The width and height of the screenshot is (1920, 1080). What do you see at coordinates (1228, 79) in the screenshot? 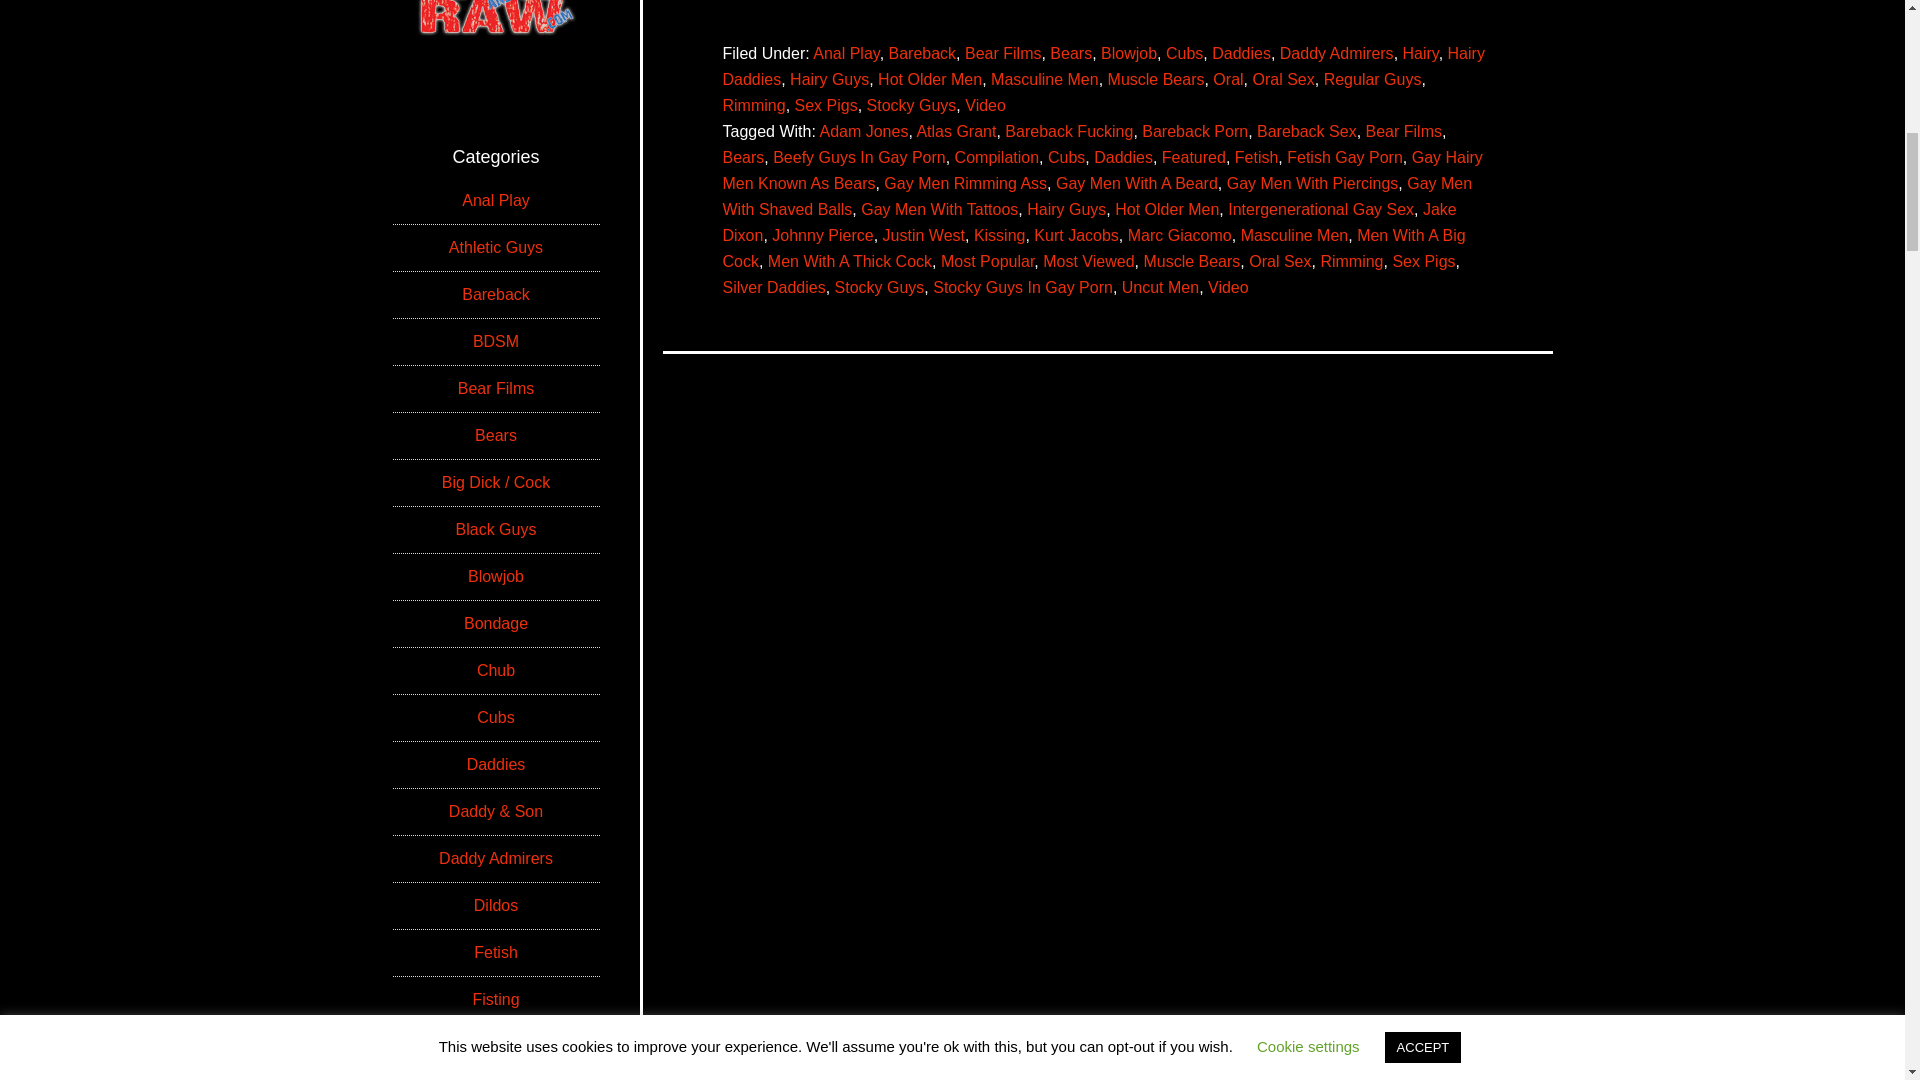
I see `Oral` at bounding box center [1228, 79].